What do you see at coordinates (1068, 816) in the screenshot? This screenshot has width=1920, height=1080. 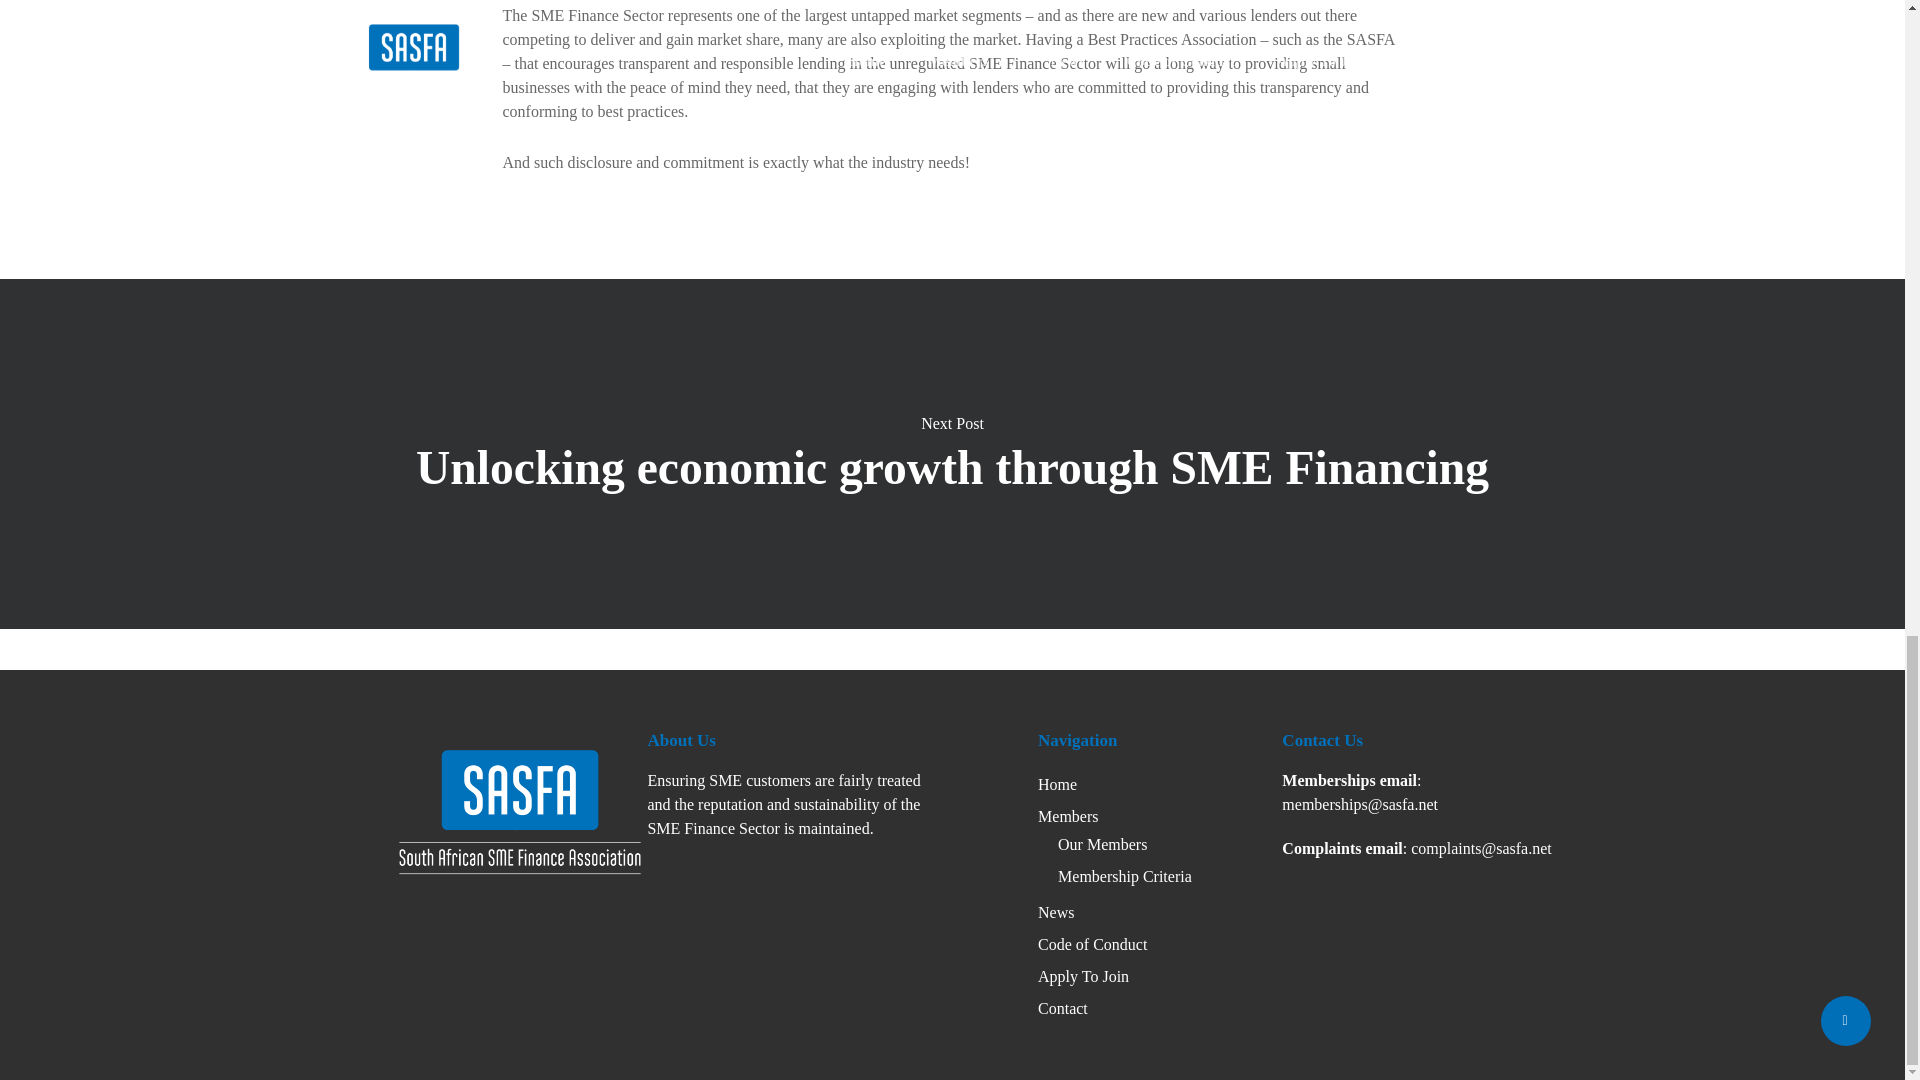 I see `Members` at bounding box center [1068, 816].